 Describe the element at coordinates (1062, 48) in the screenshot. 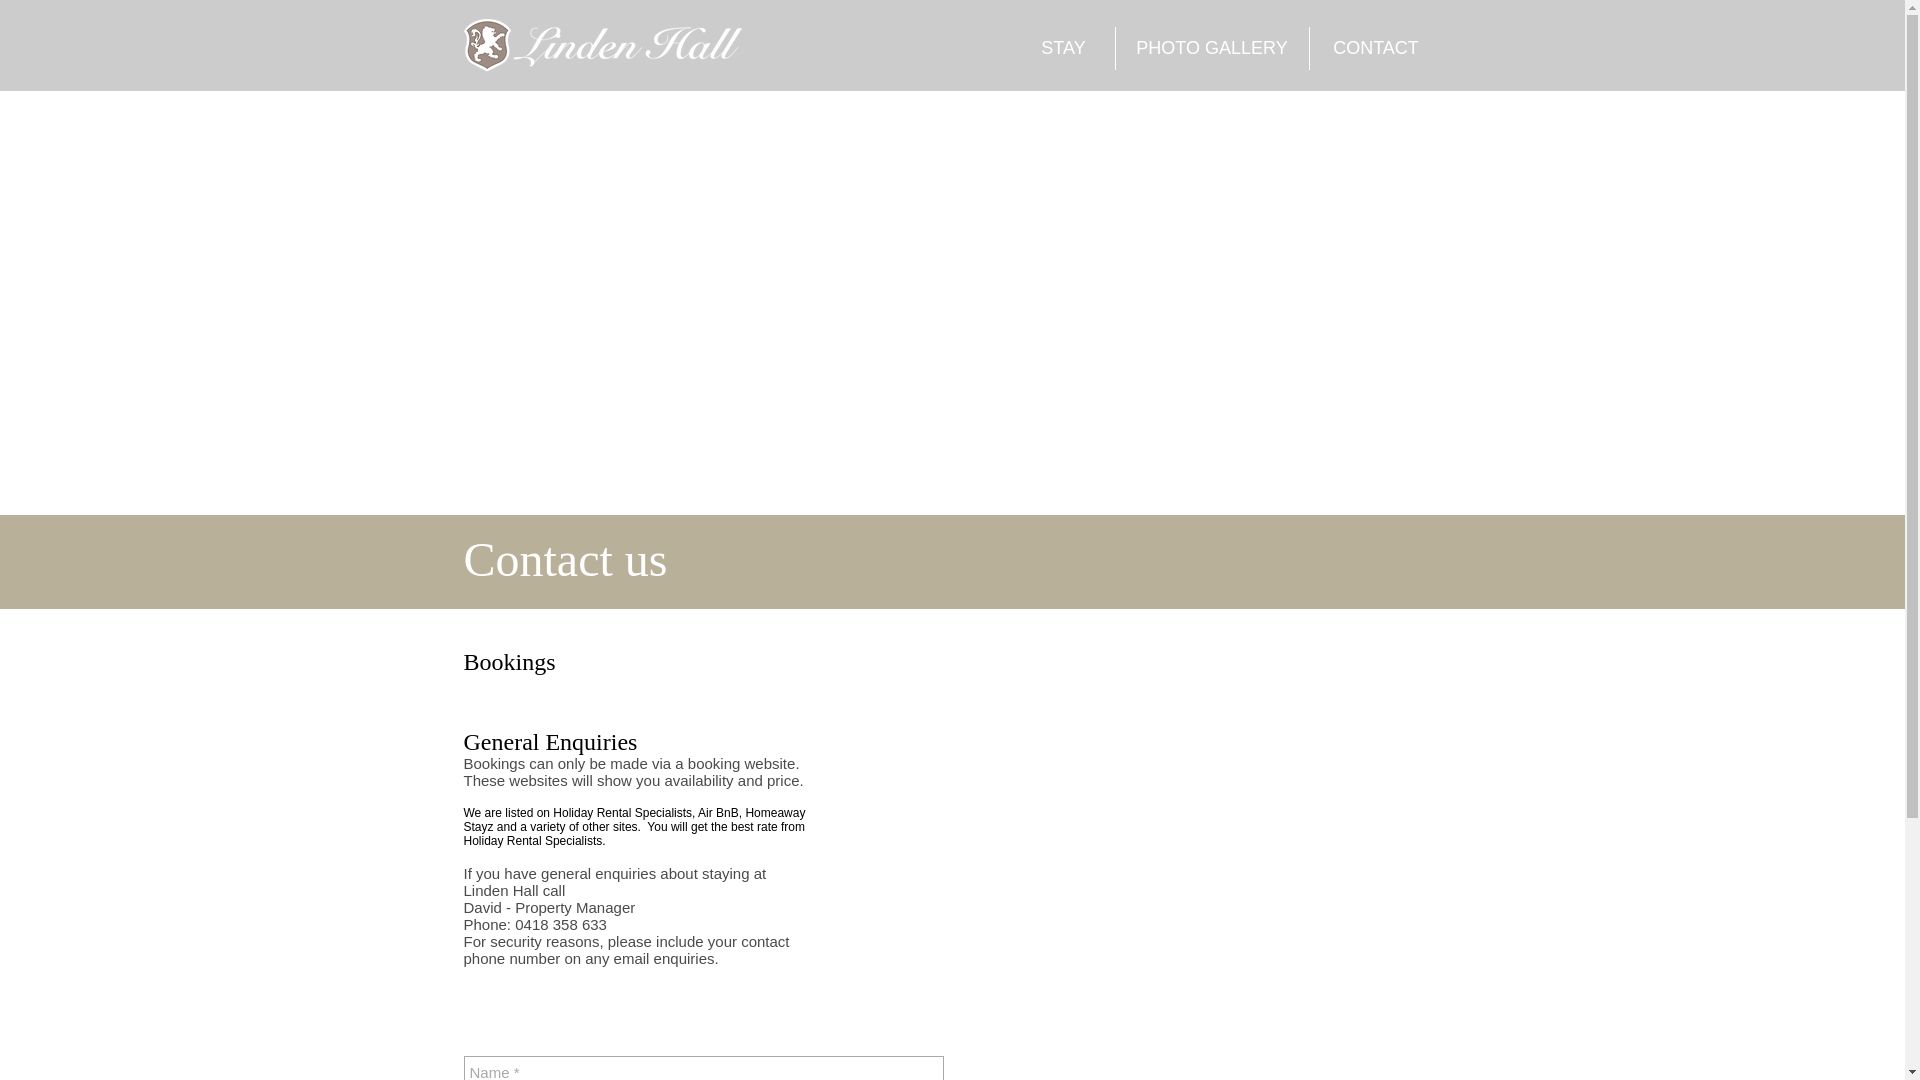

I see `STAY` at that location.